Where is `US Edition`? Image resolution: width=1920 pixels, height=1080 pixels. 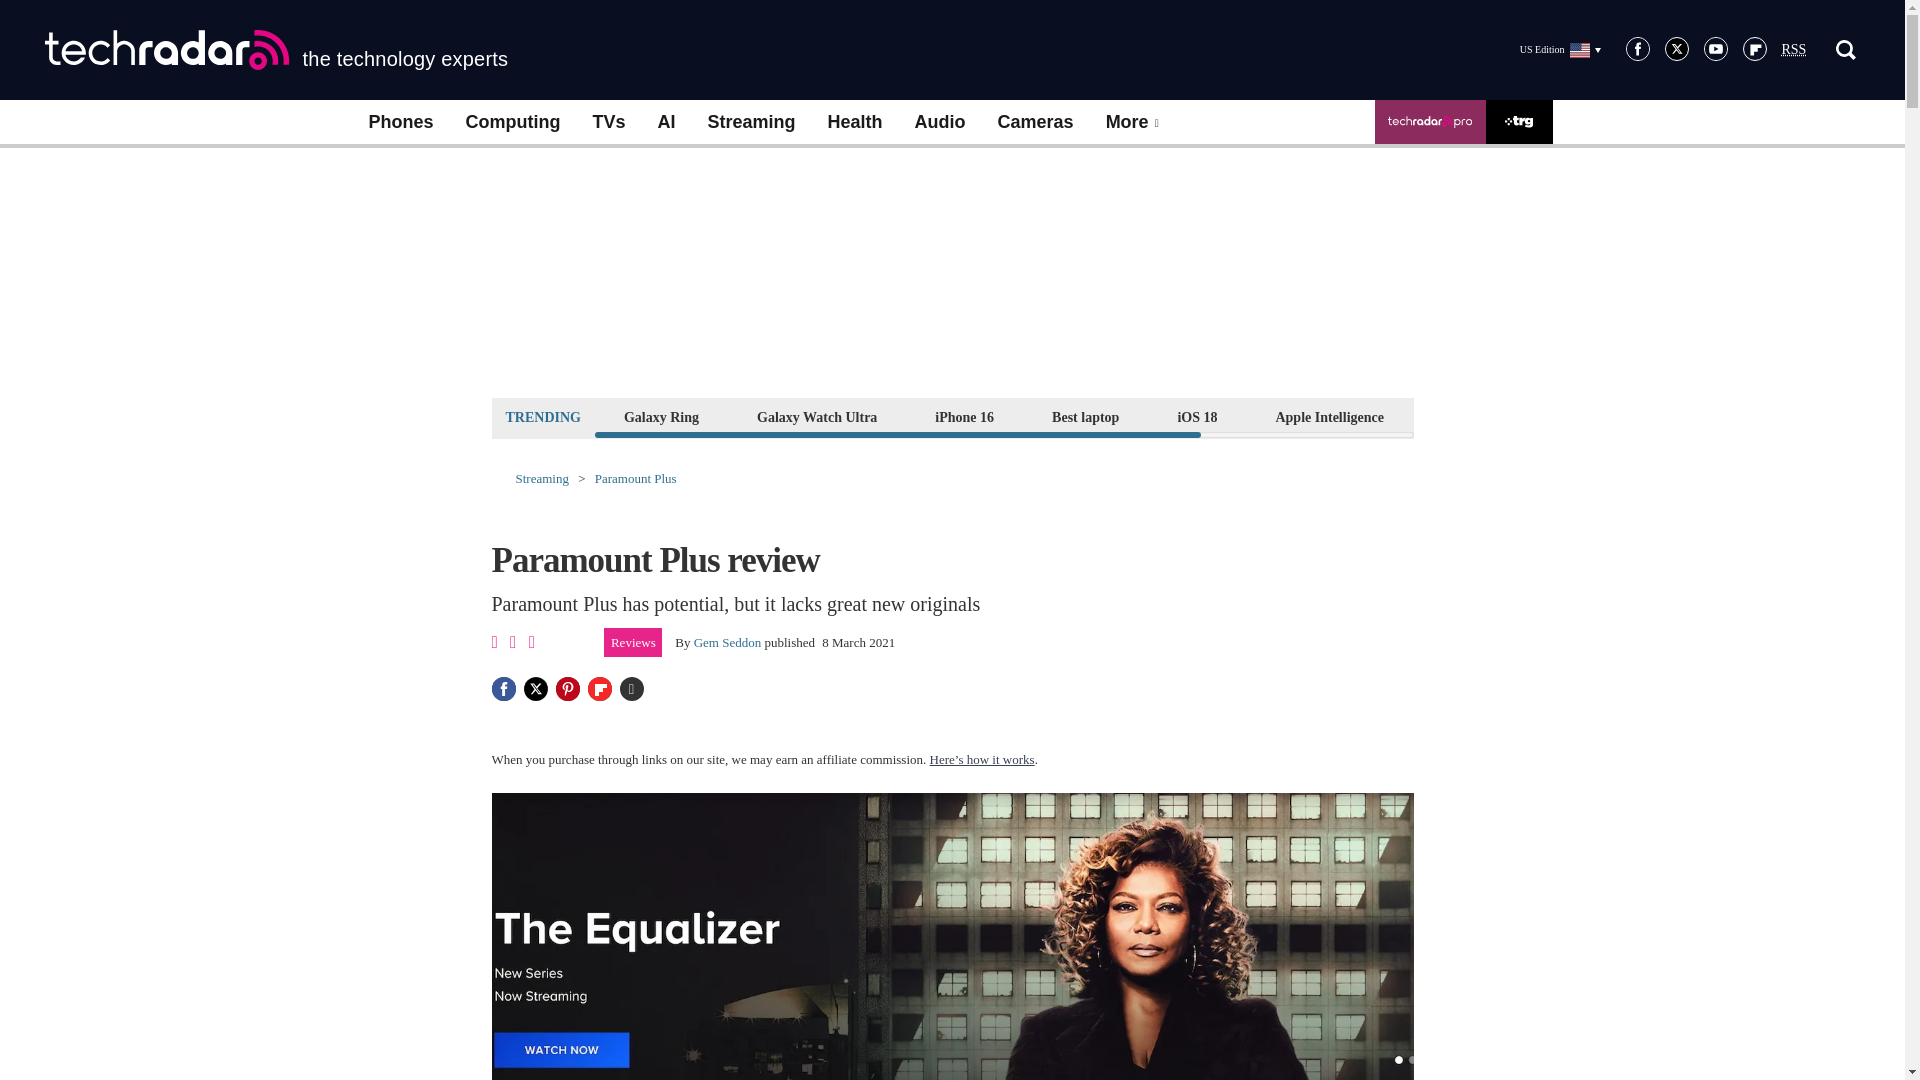 US Edition is located at coordinates (1560, 49).